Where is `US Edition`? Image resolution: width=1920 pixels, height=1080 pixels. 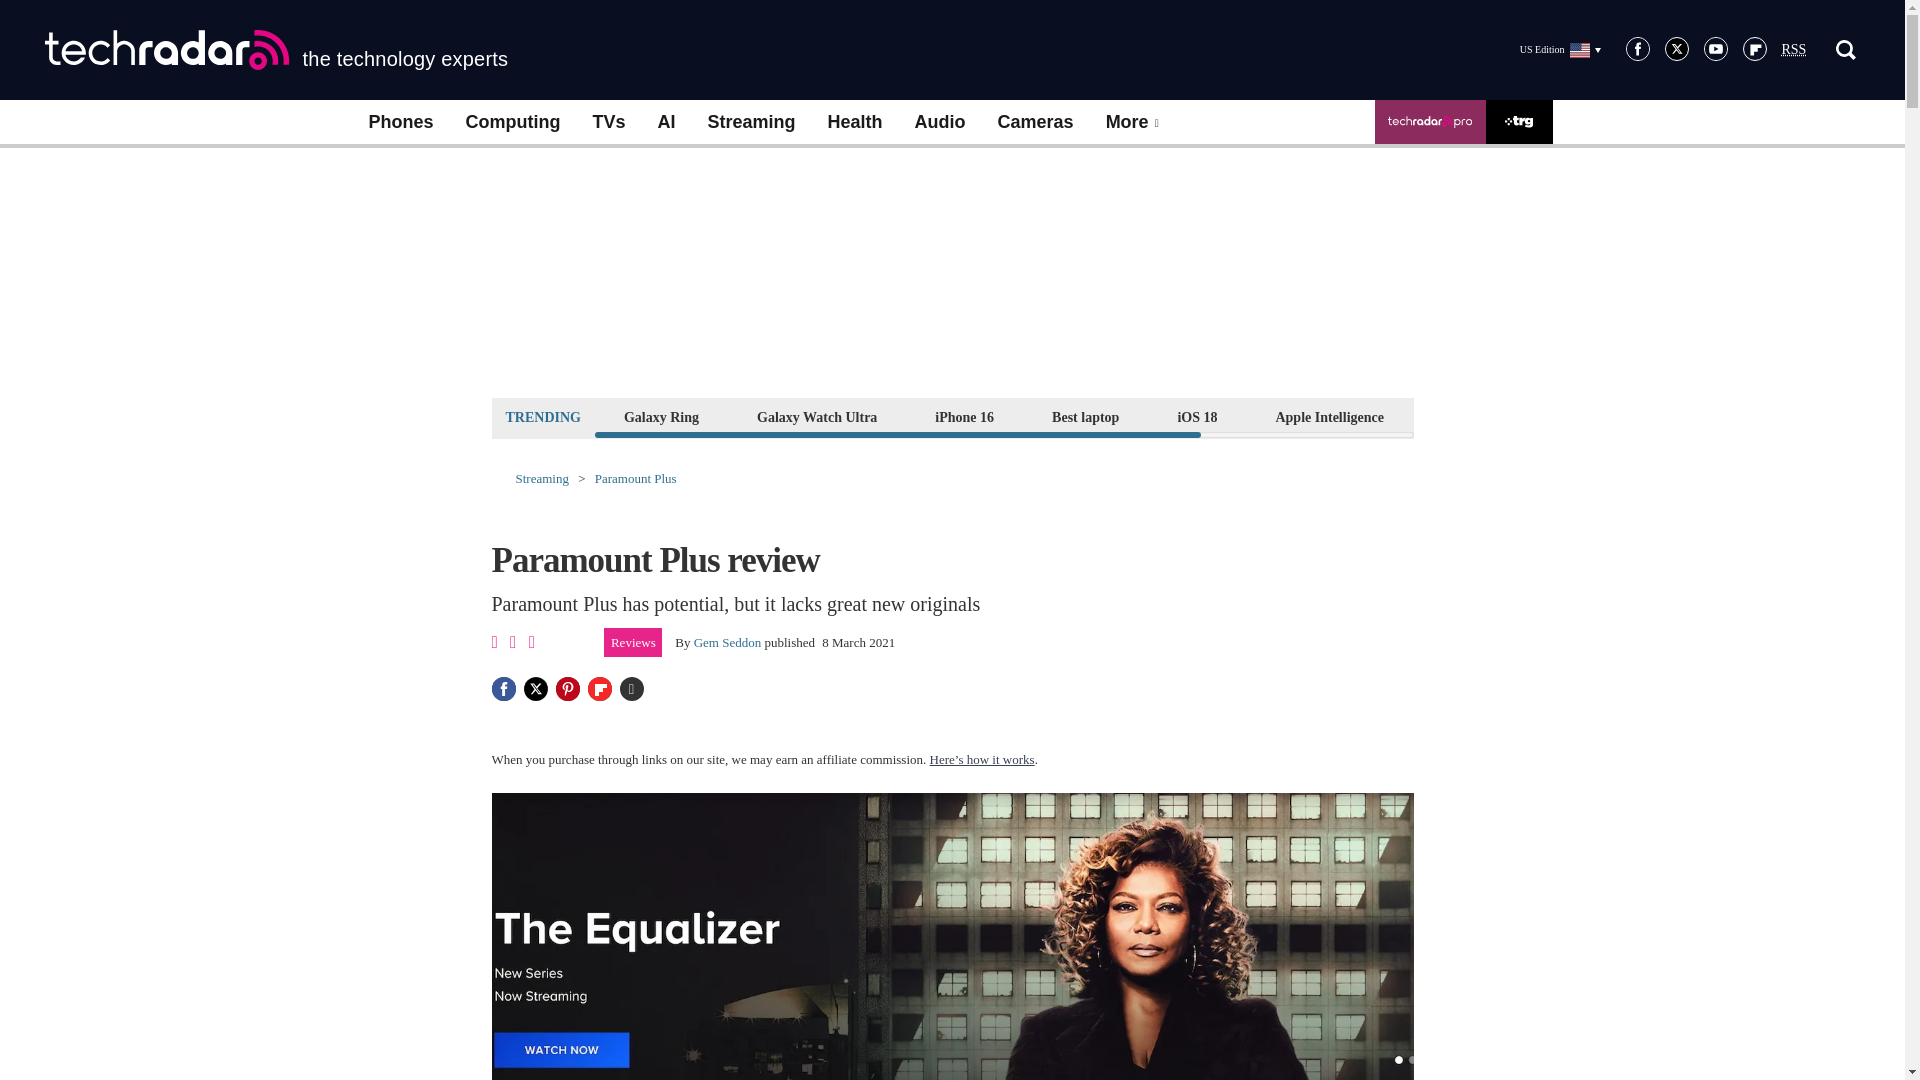 US Edition is located at coordinates (1560, 49).